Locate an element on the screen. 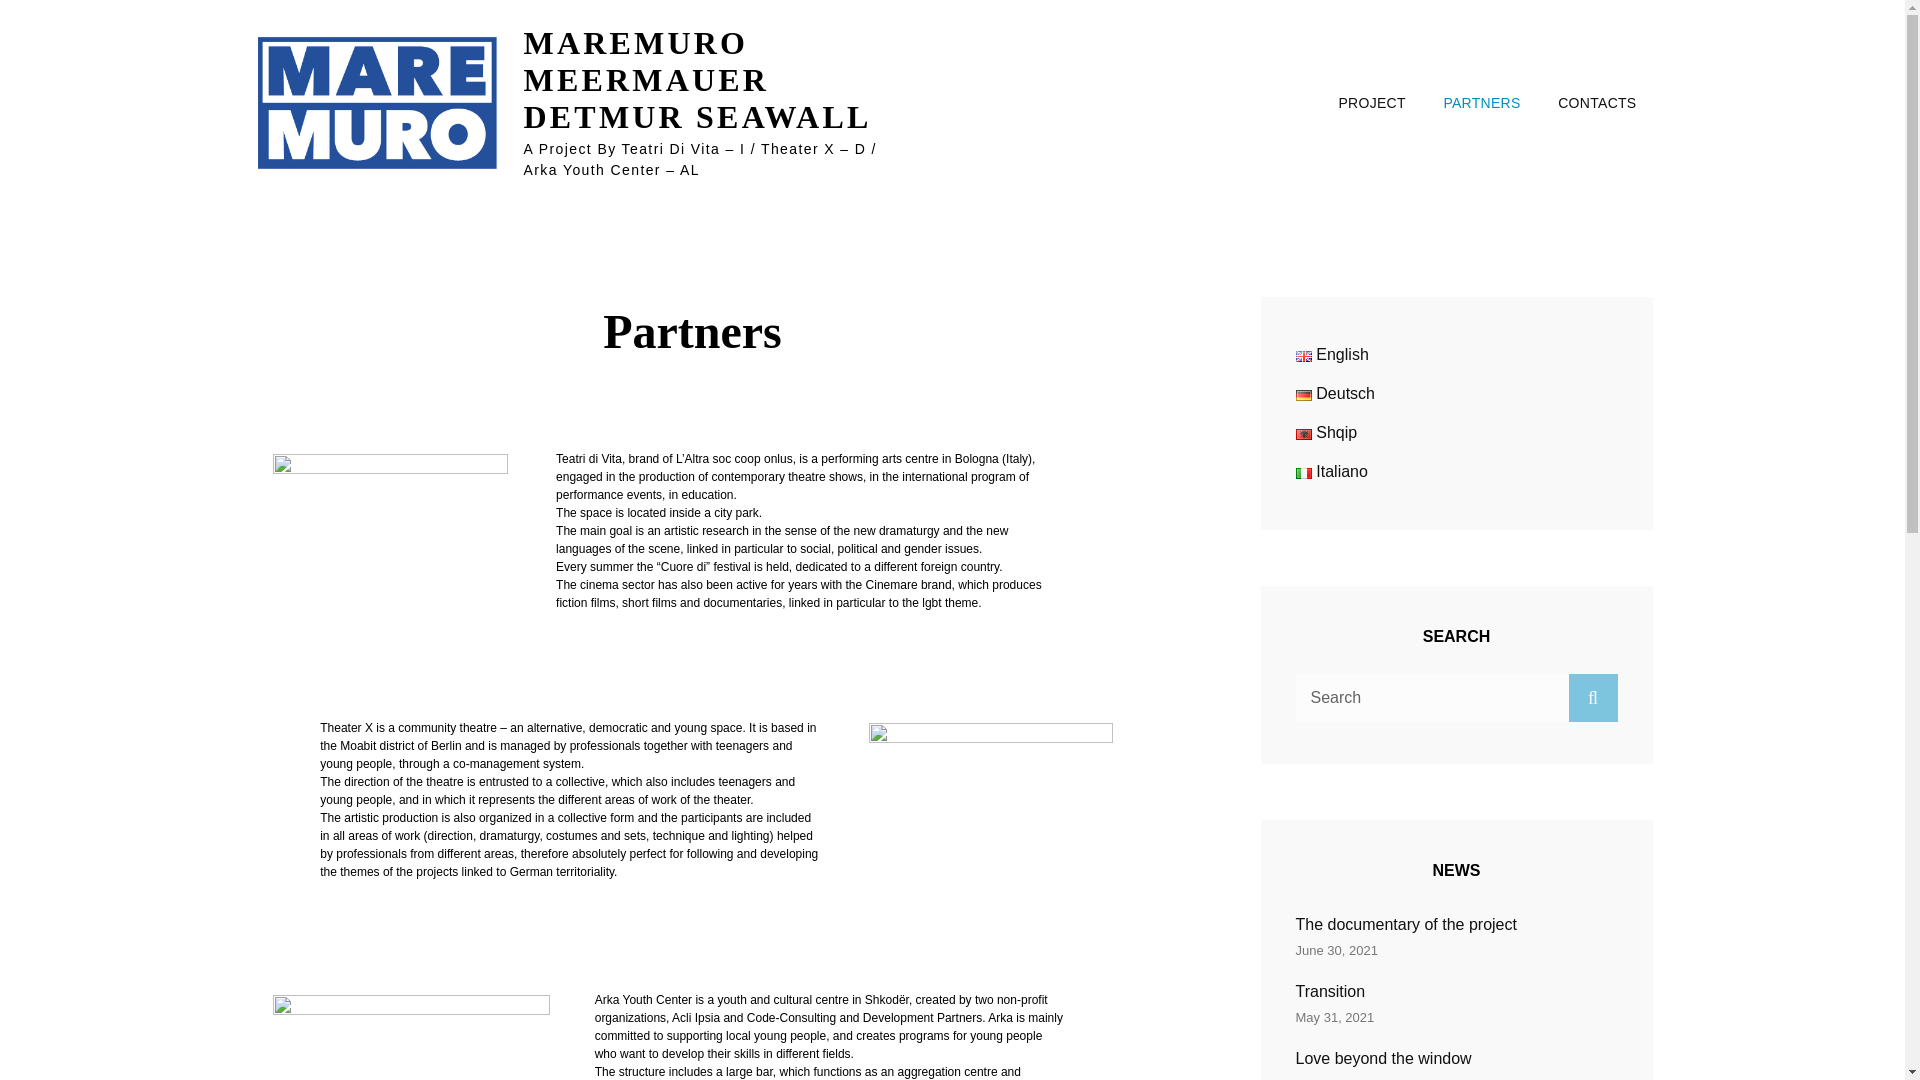 The width and height of the screenshot is (1920, 1080). Deutsch is located at coordinates (1304, 394).